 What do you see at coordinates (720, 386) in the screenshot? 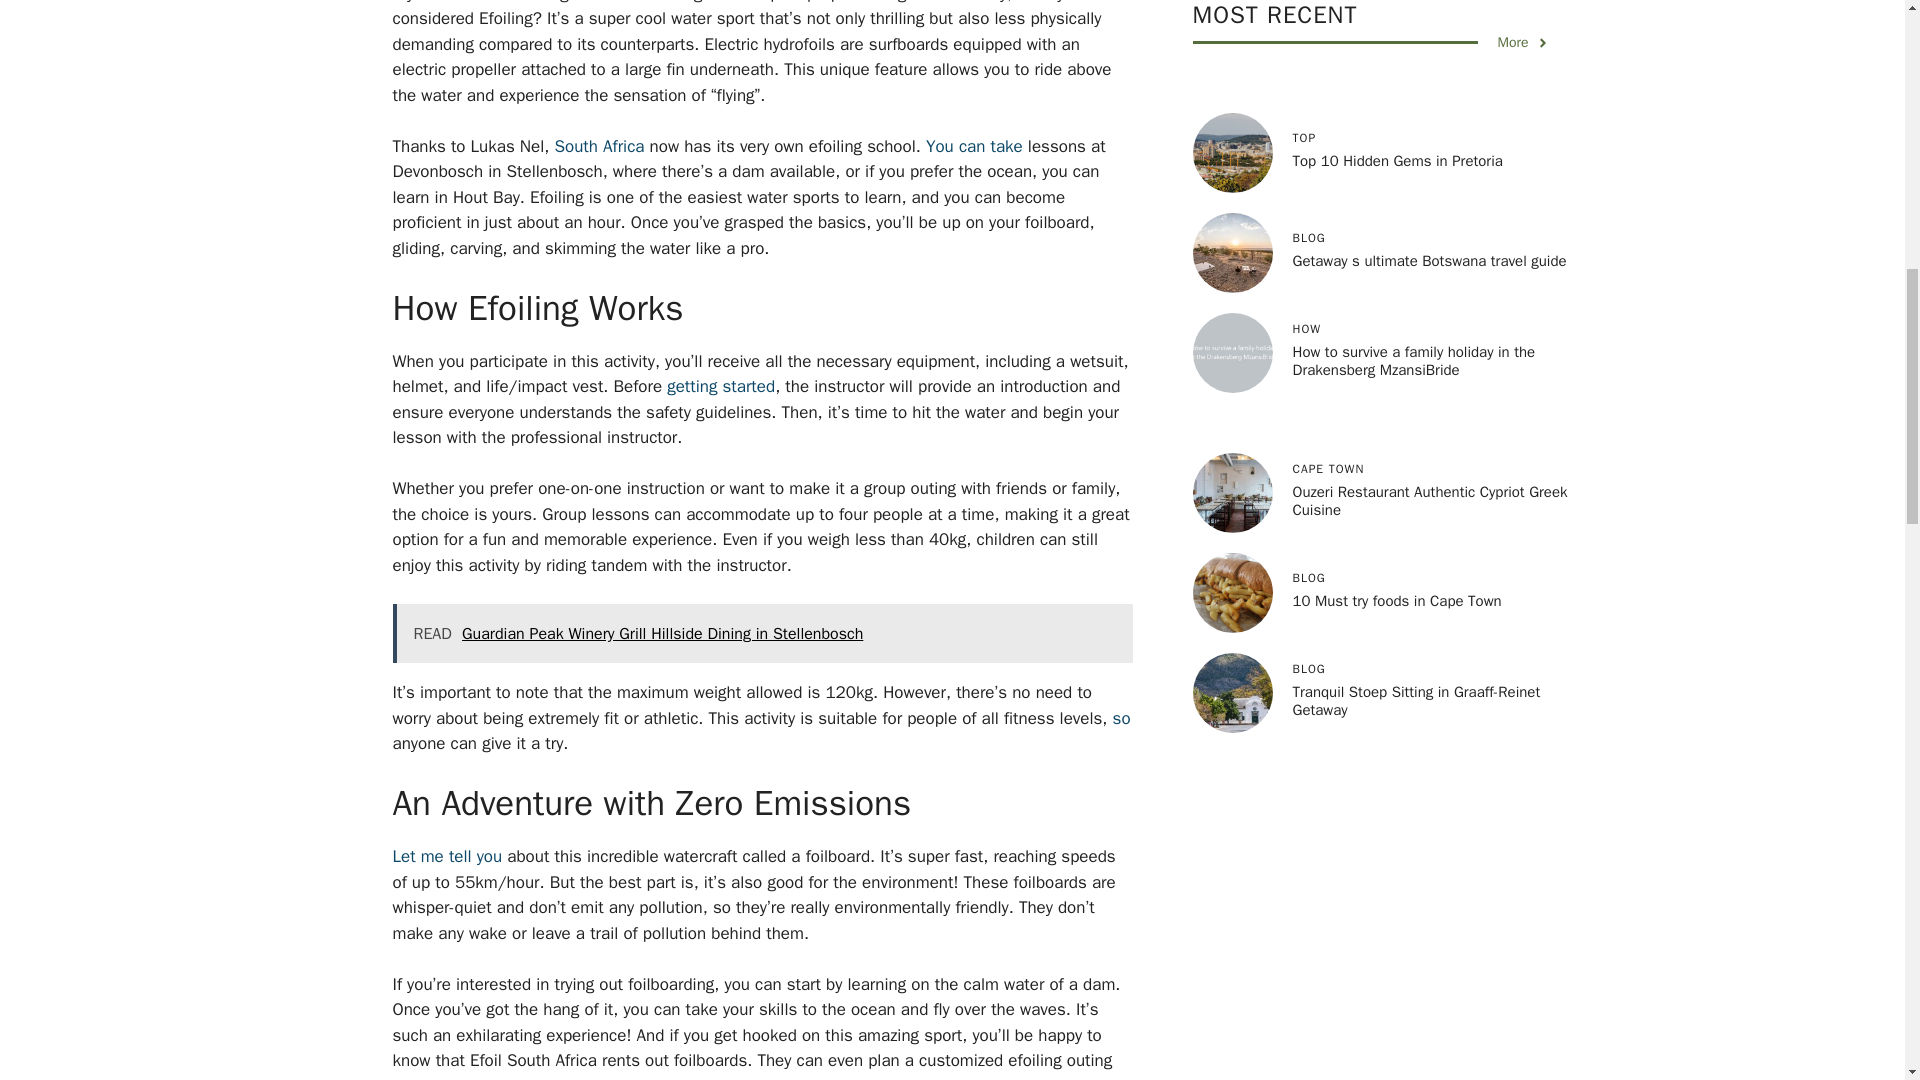
I see `getting started` at bounding box center [720, 386].